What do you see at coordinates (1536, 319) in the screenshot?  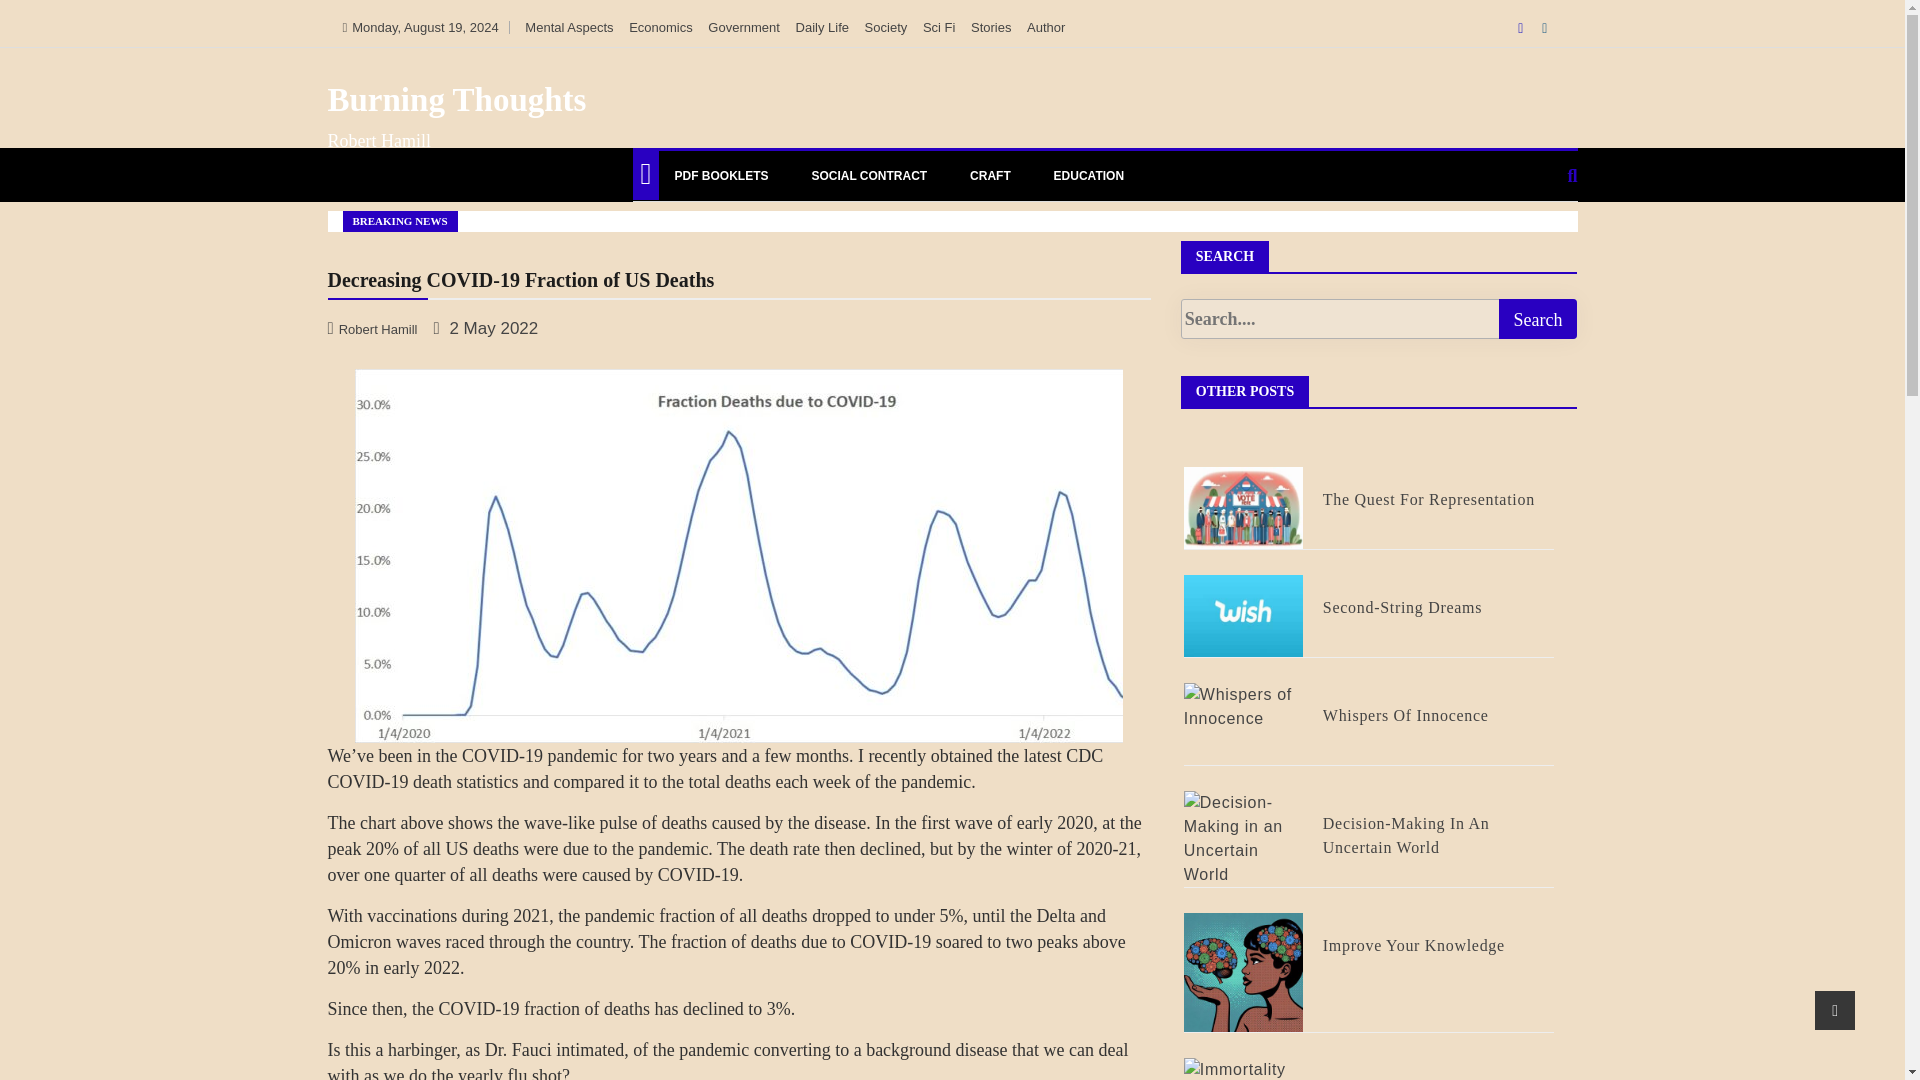 I see `Search` at bounding box center [1536, 319].